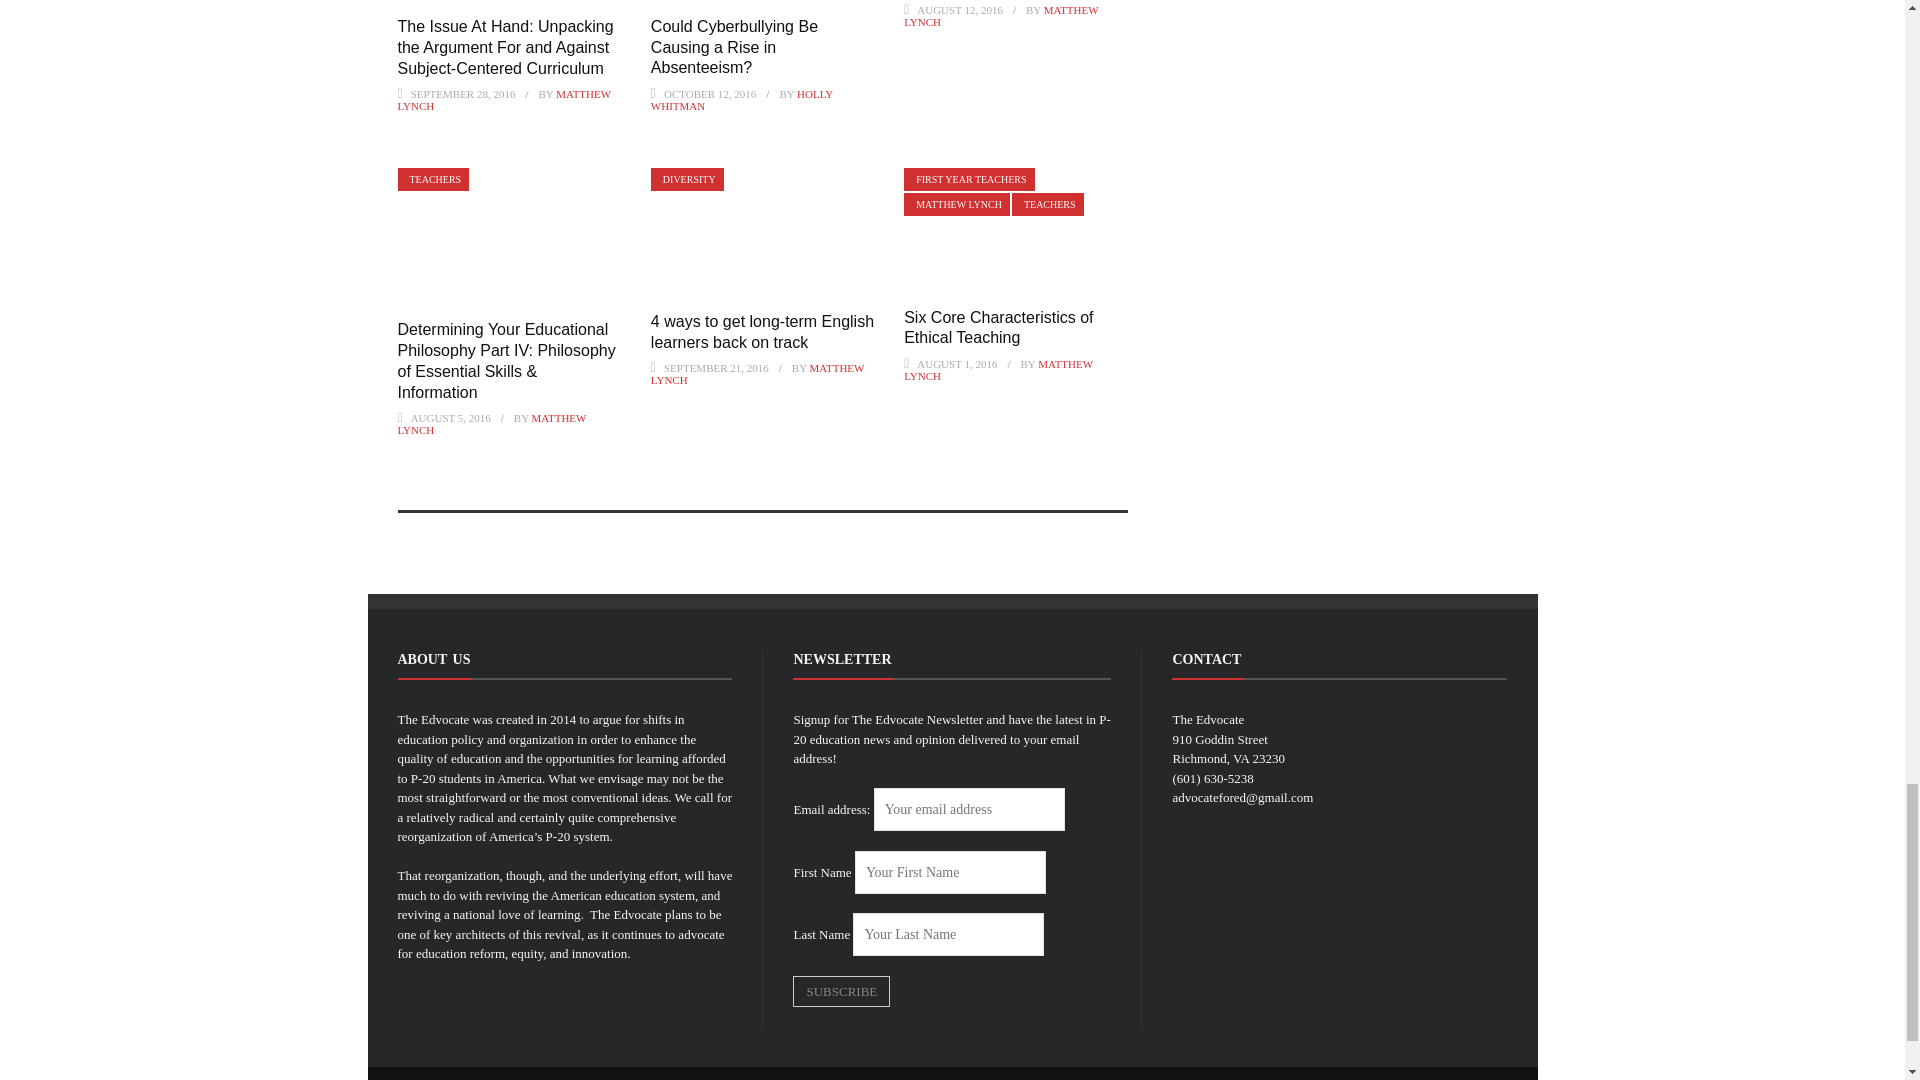 This screenshot has height=1080, width=1920. I want to click on Subscribe, so click(841, 992).